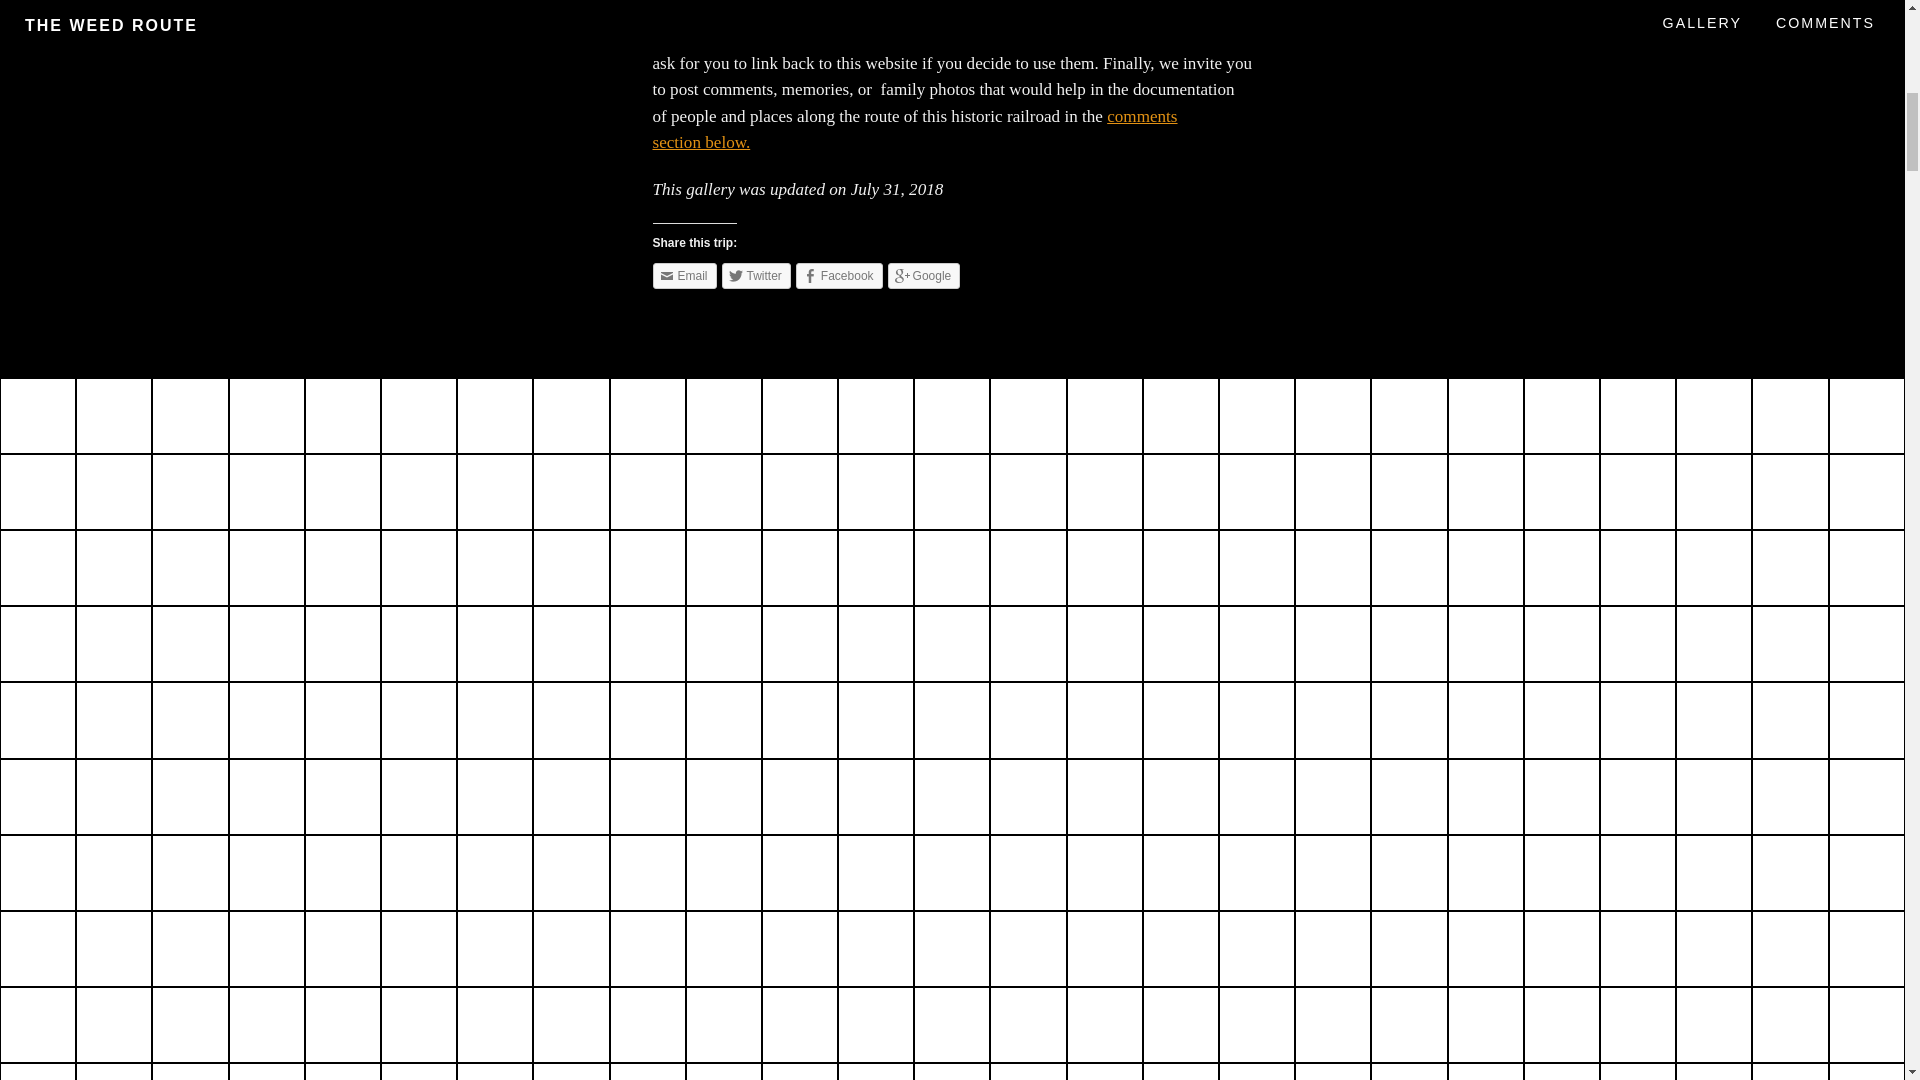 This screenshot has width=1920, height=1080. What do you see at coordinates (924, 276) in the screenshot?
I see `Google` at bounding box center [924, 276].